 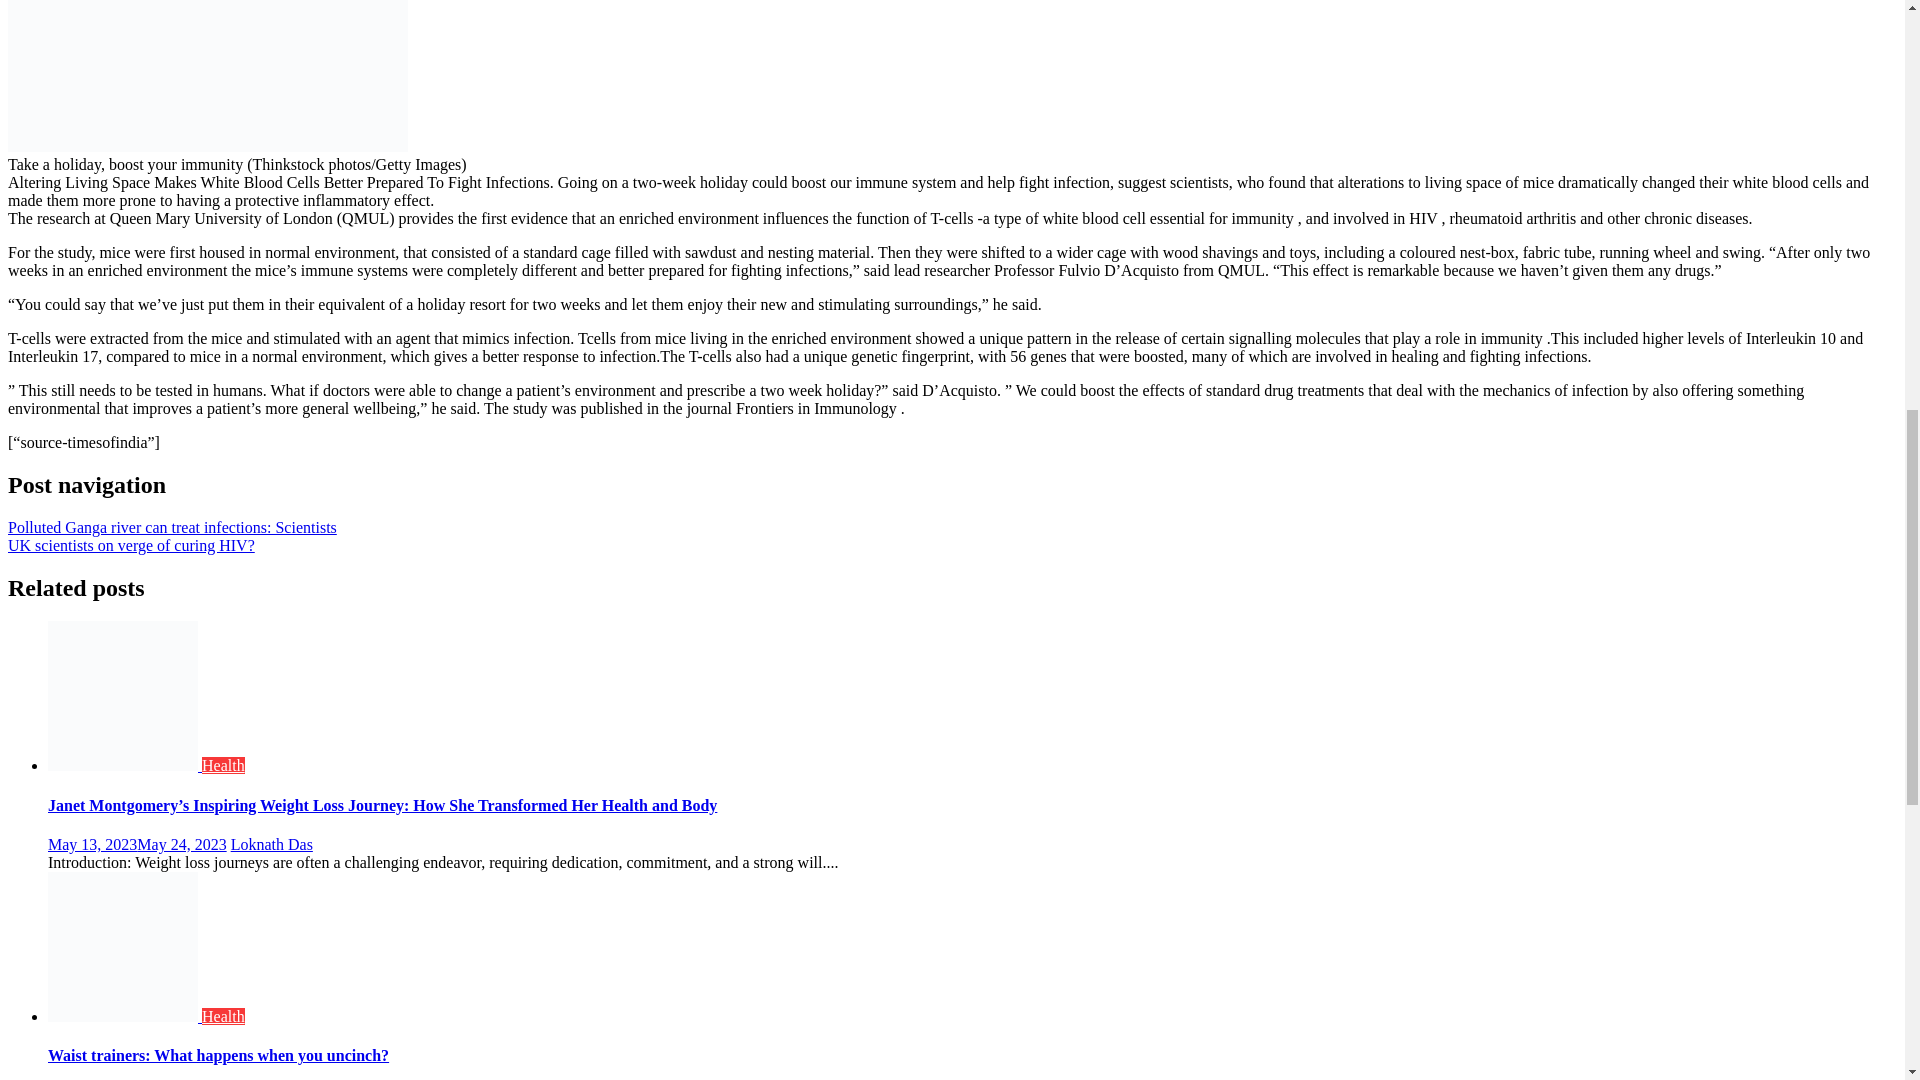 I want to click on UK scientists on verge of curing HIV?, so click(x=131, y=545).